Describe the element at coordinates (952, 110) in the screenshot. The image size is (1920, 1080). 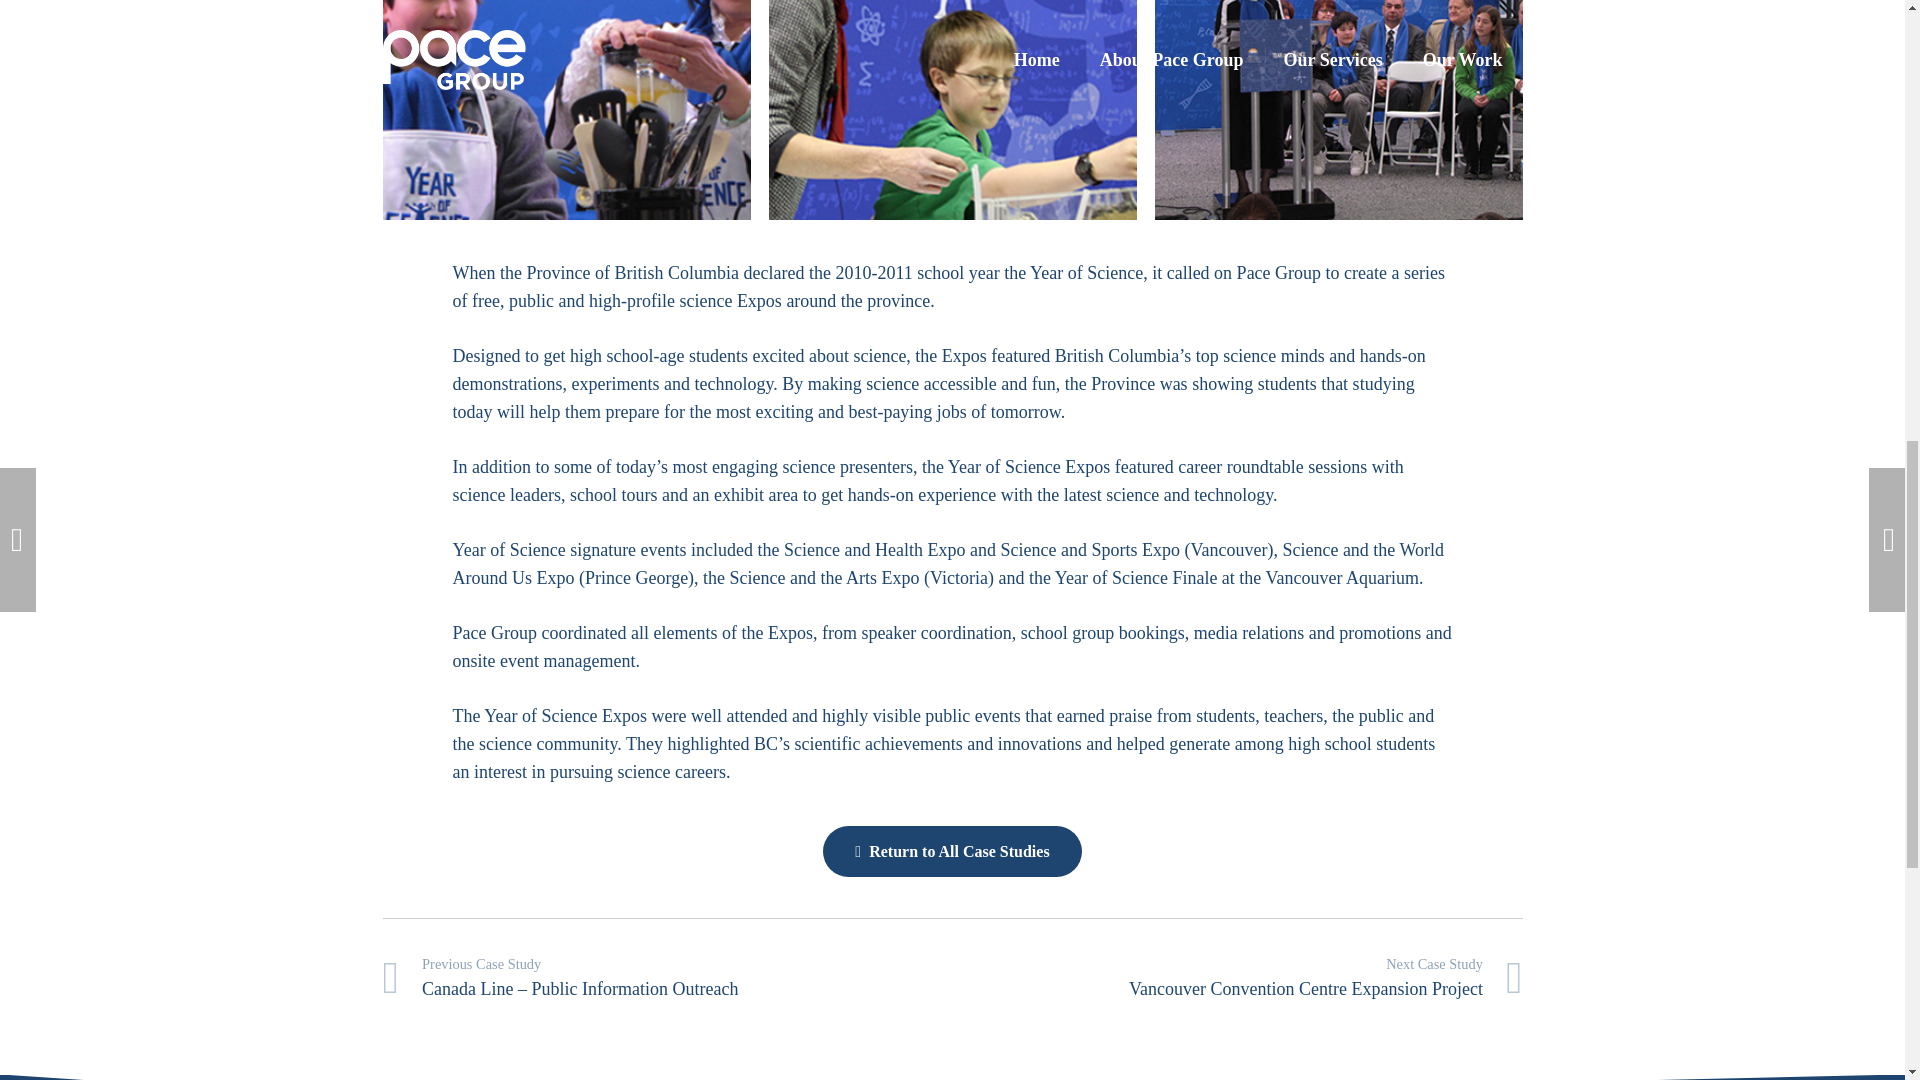
I see `Prov-YOS-Dr-Van-der-Flier-Keller4` at that location.